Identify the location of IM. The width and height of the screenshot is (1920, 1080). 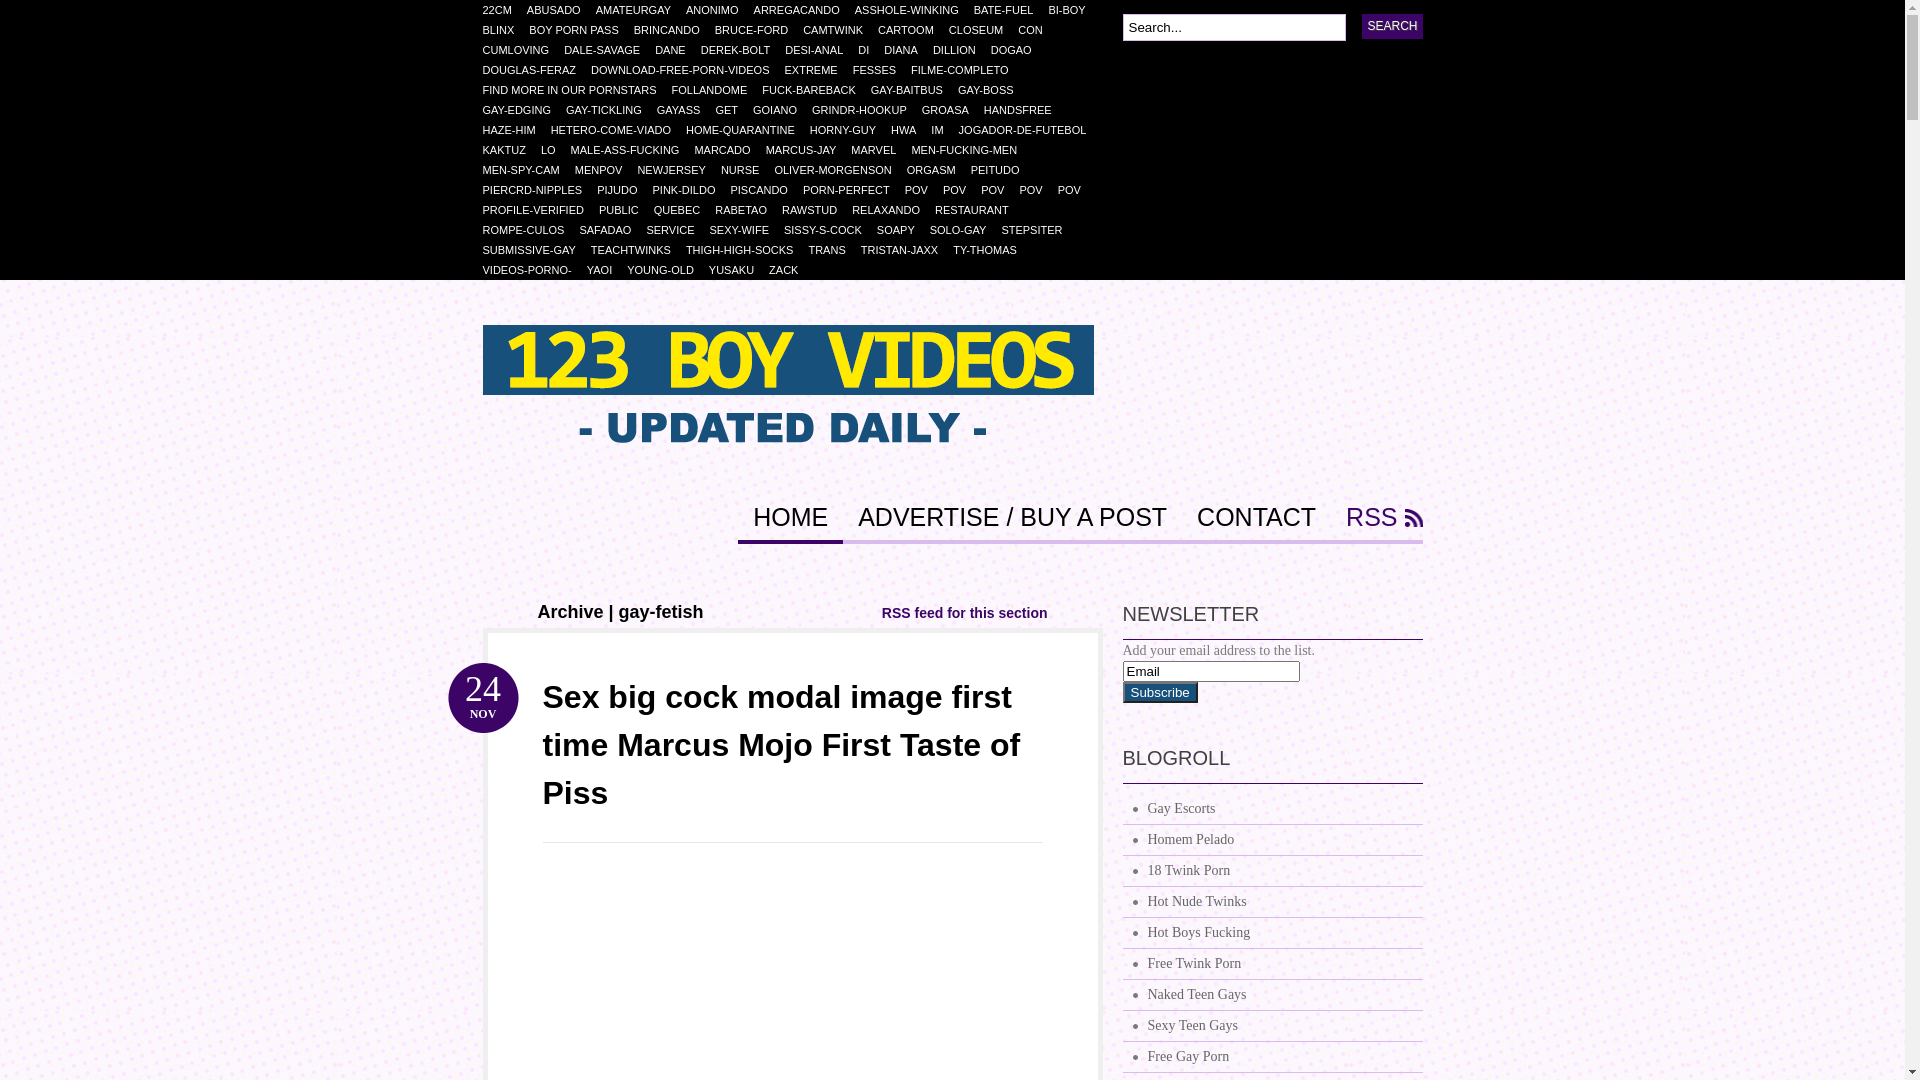
(944, 130).